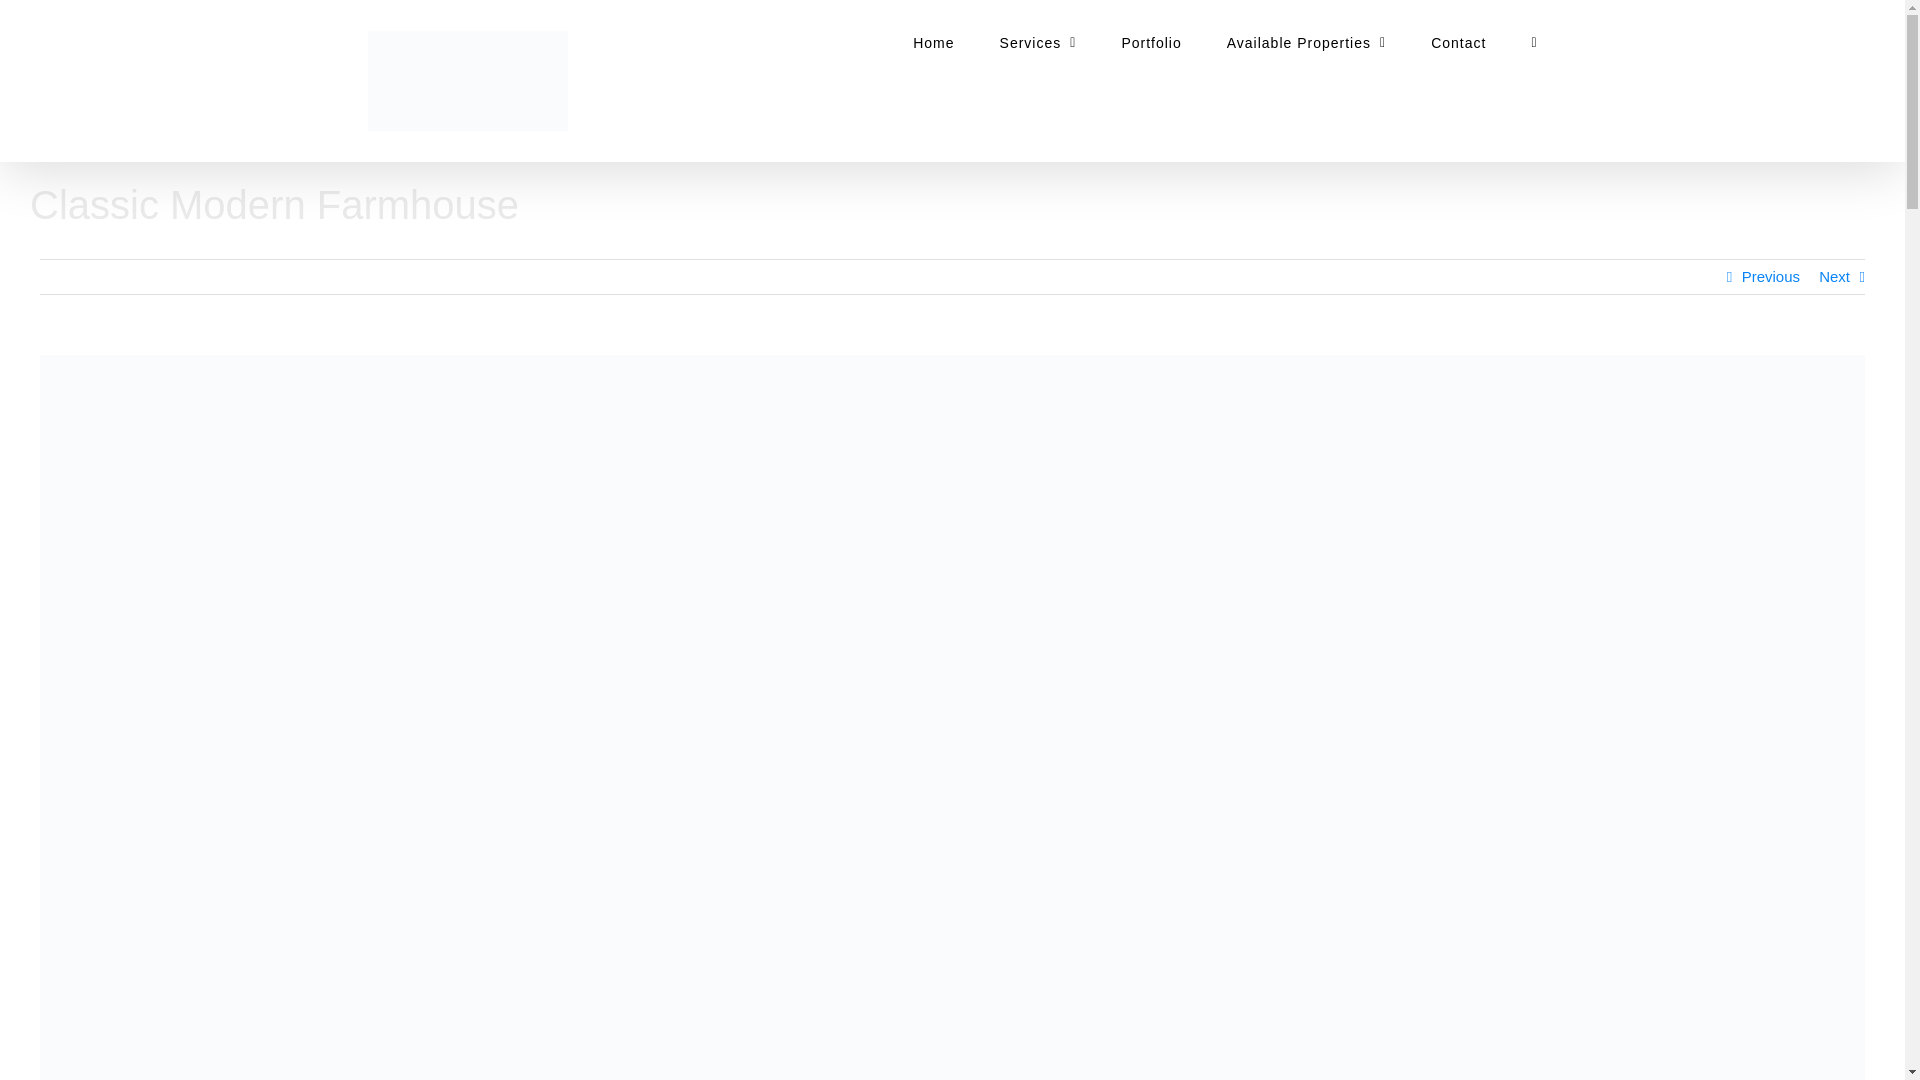  I want to click on Previous, so click(1770, 276).